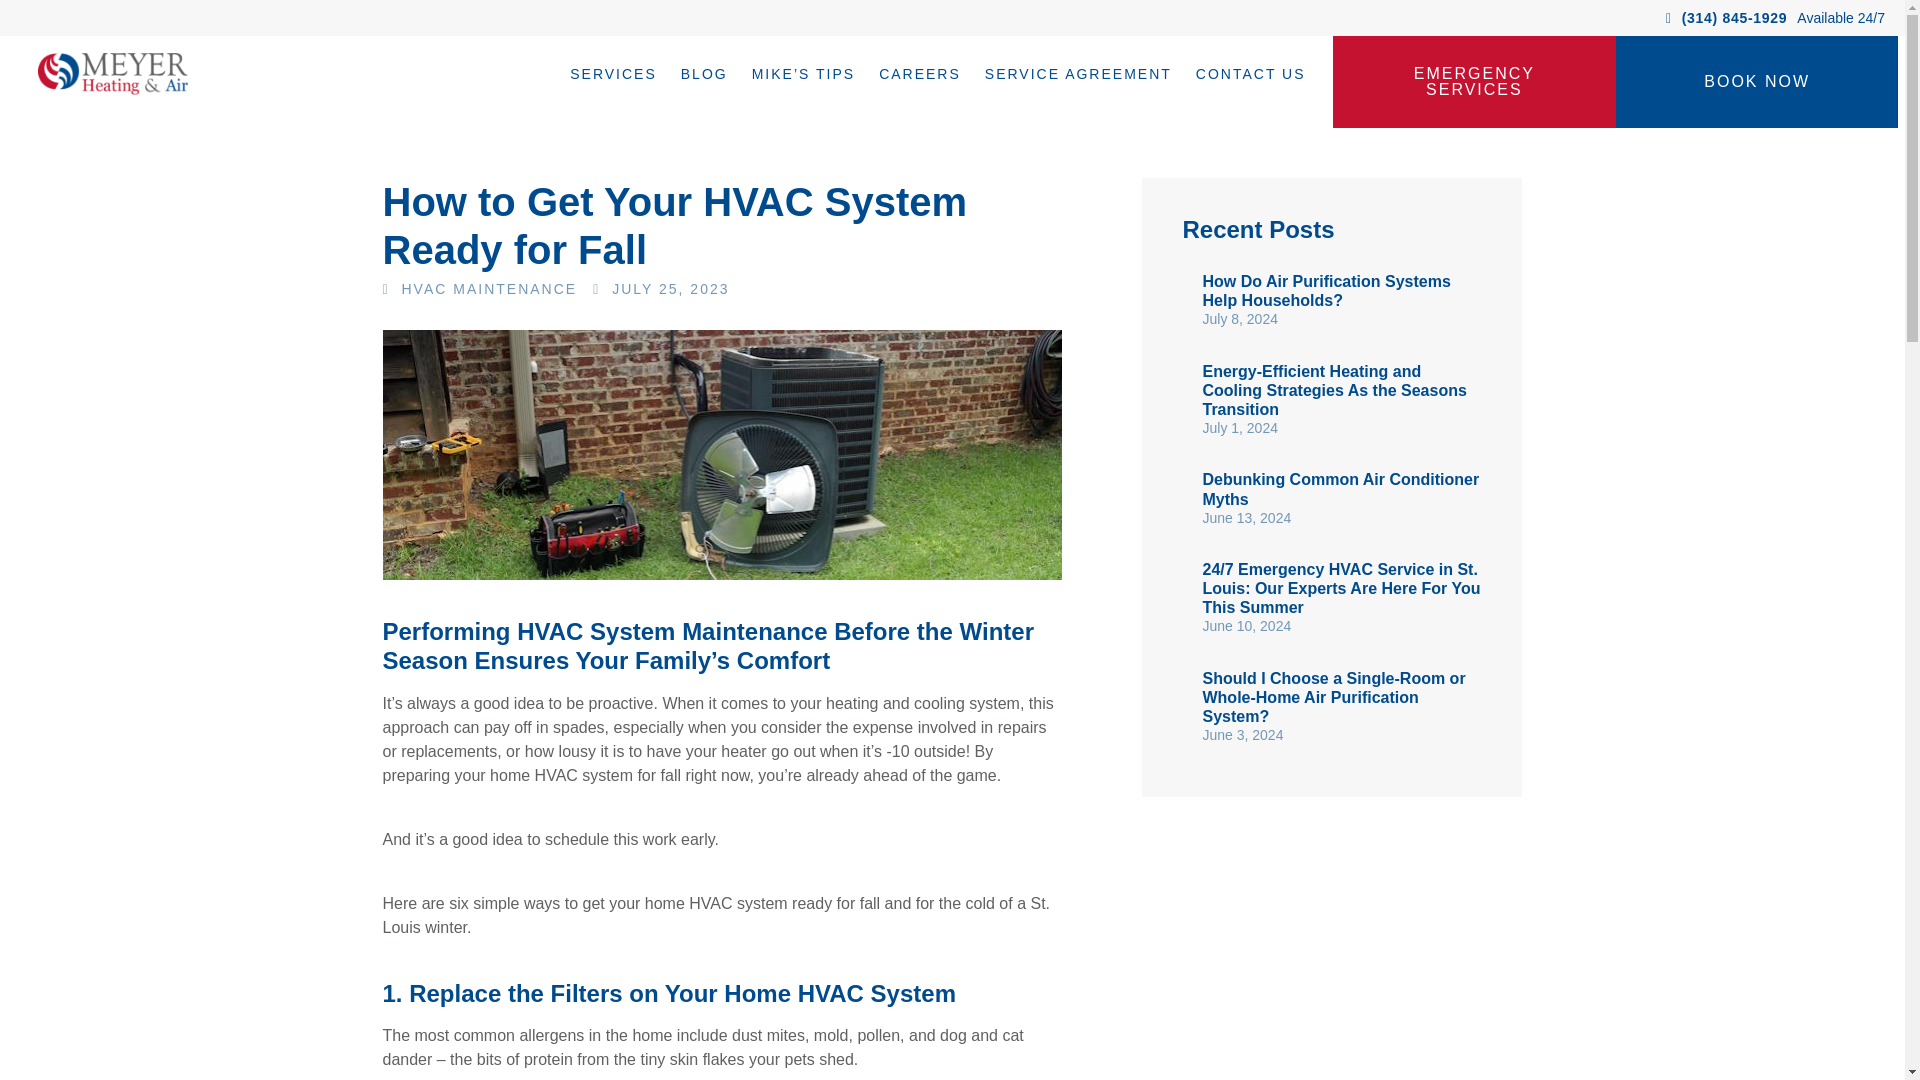 This screenshot has width=1920, height=1080. Describe the element at coordinates (1756, 82) in the screenshot. I see `BOOK NOW` at that location.